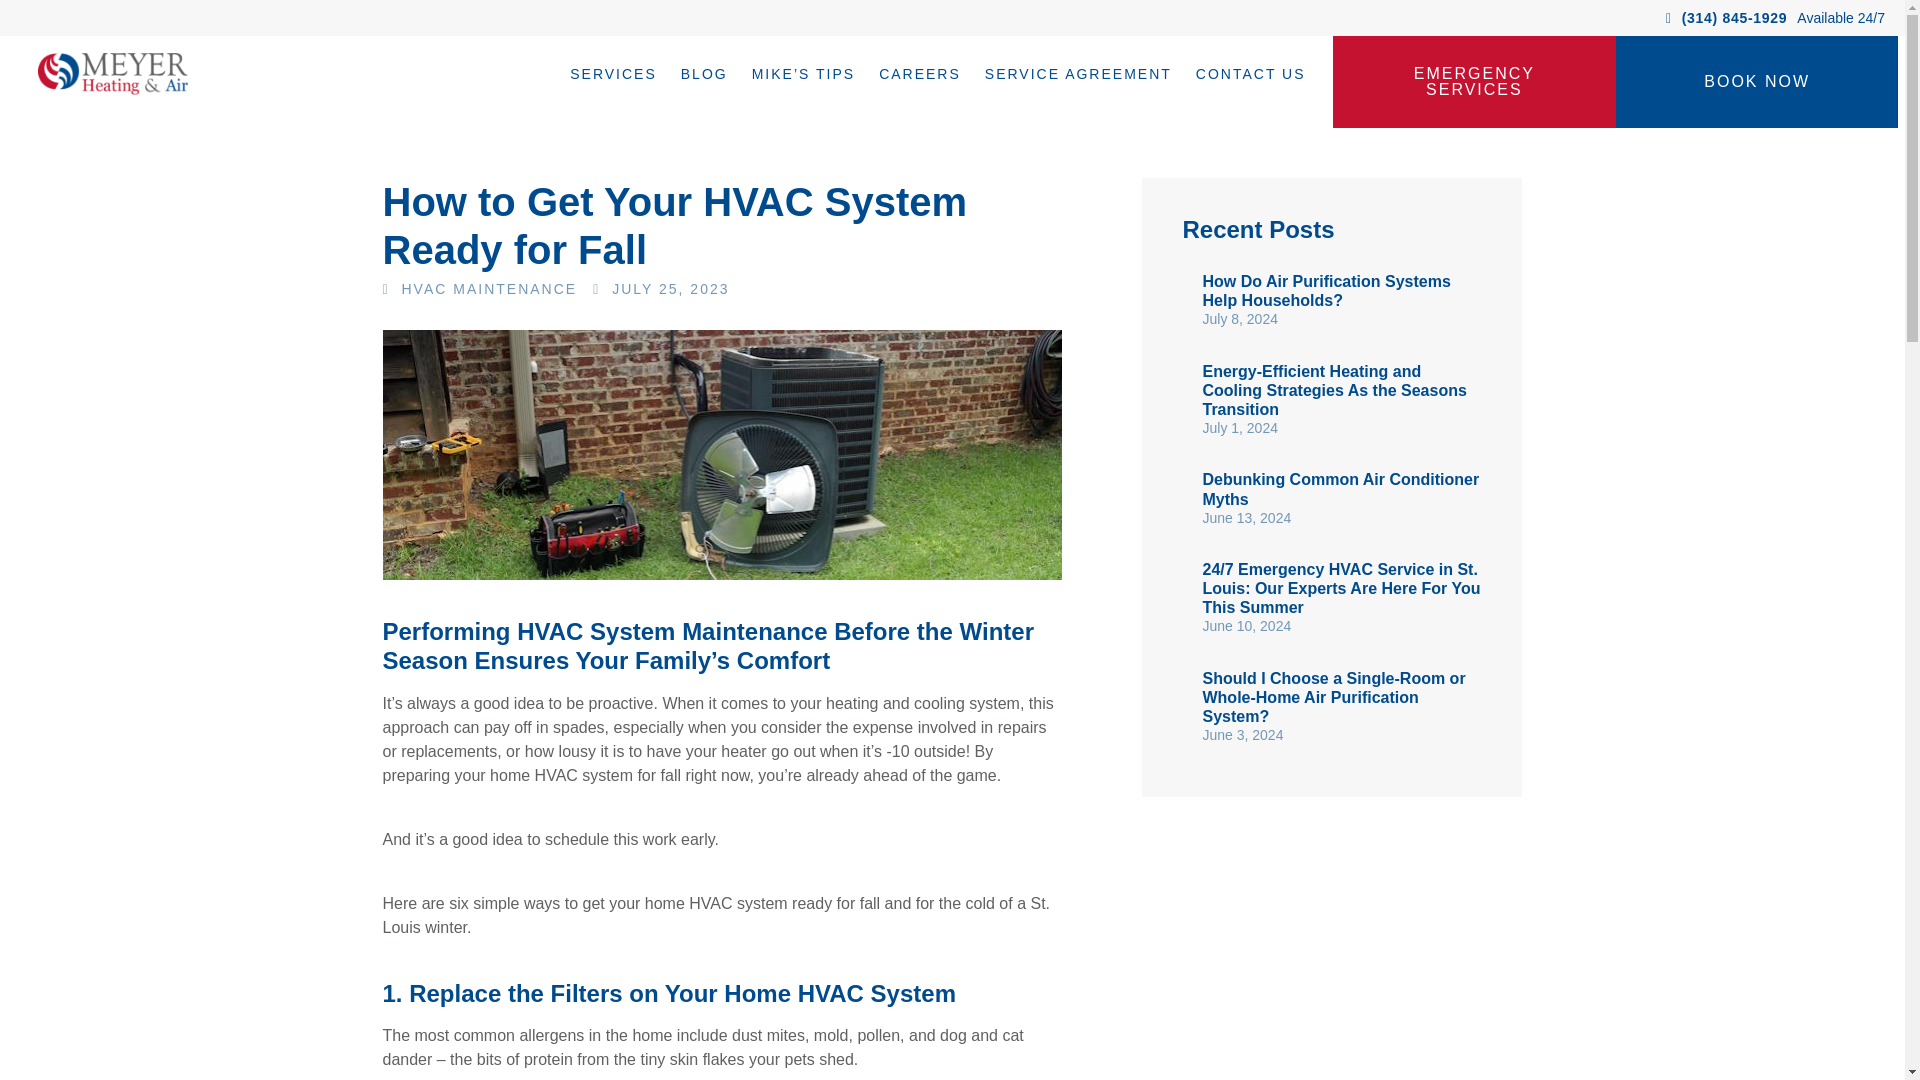 This screenshot has width=1920, height=1080. Describe the element at coordinates (1756, 82) in the screenshot. I see `BOOK NOW` at that location.